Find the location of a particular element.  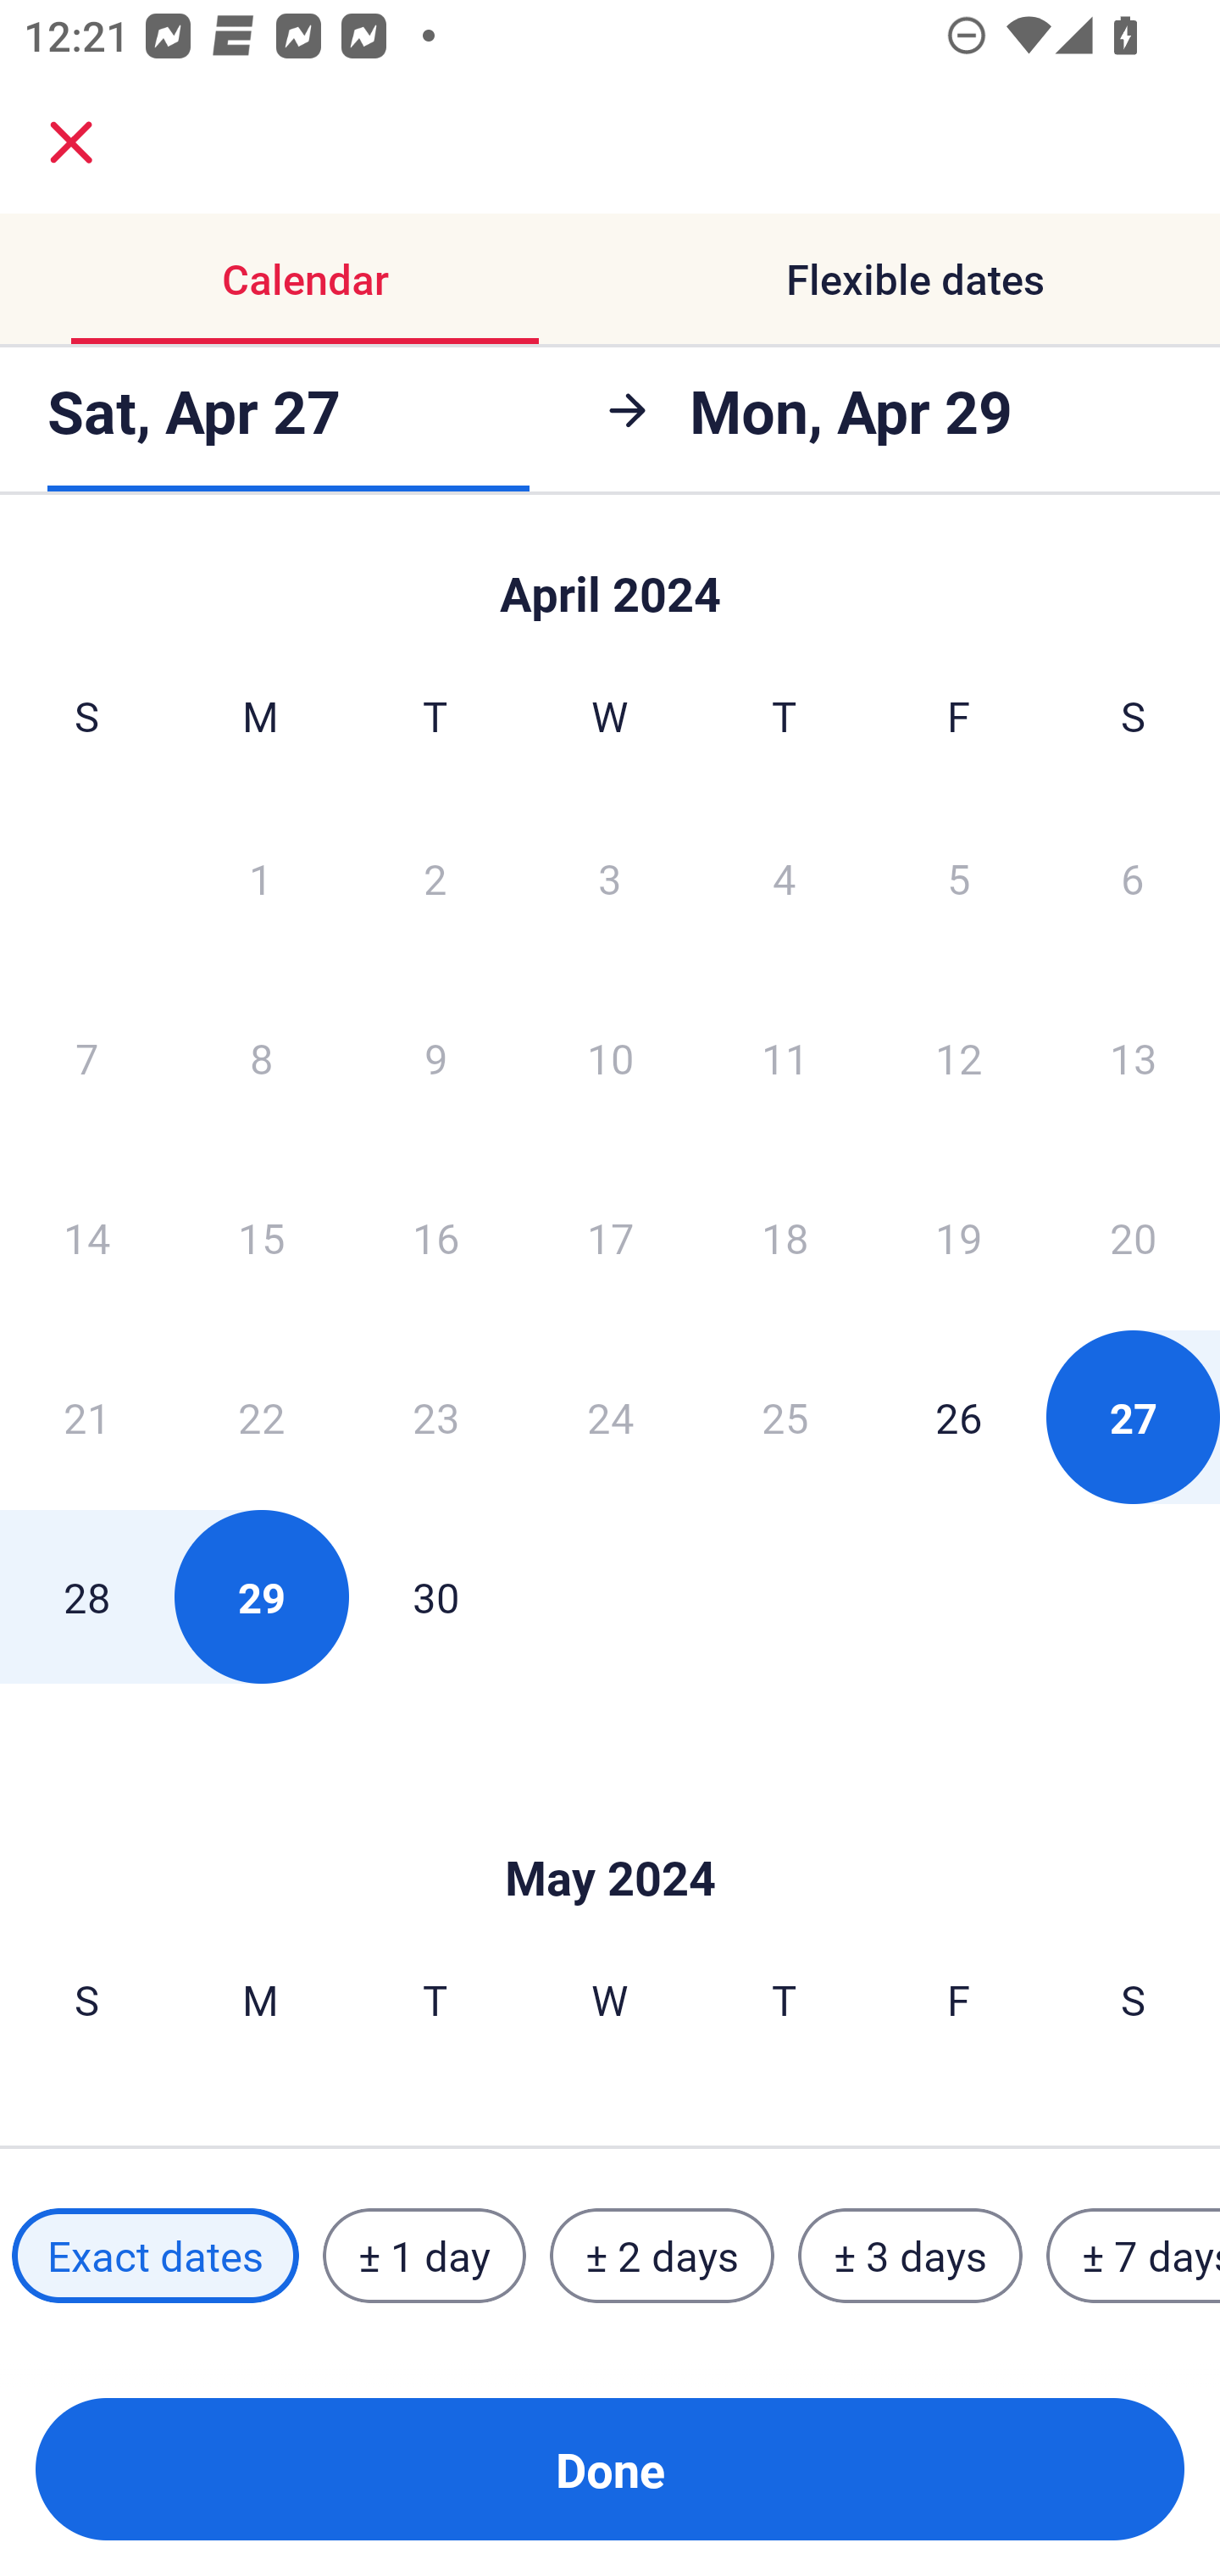

14 Sunday, April 14, 2024 is located at coordinates (86, 1237).